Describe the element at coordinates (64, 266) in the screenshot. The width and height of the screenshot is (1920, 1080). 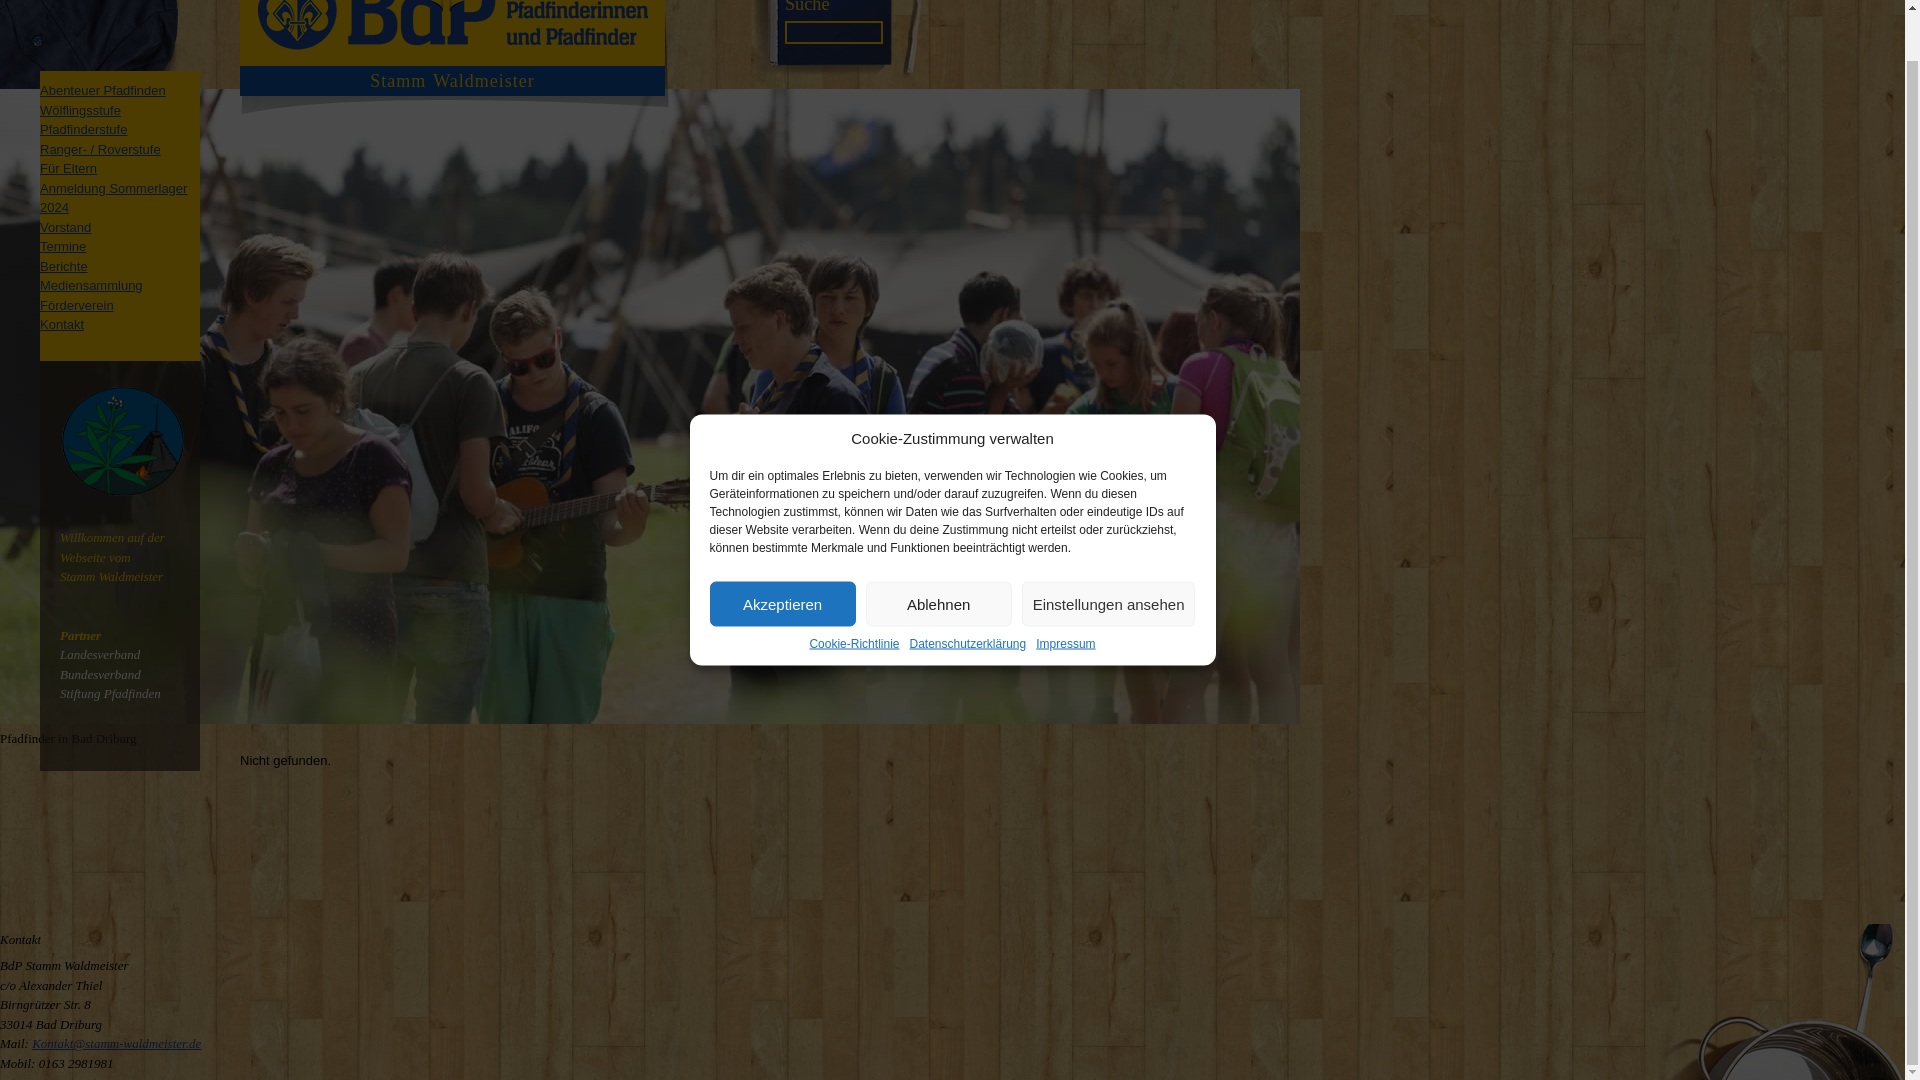
I see `Berichte` at that location.